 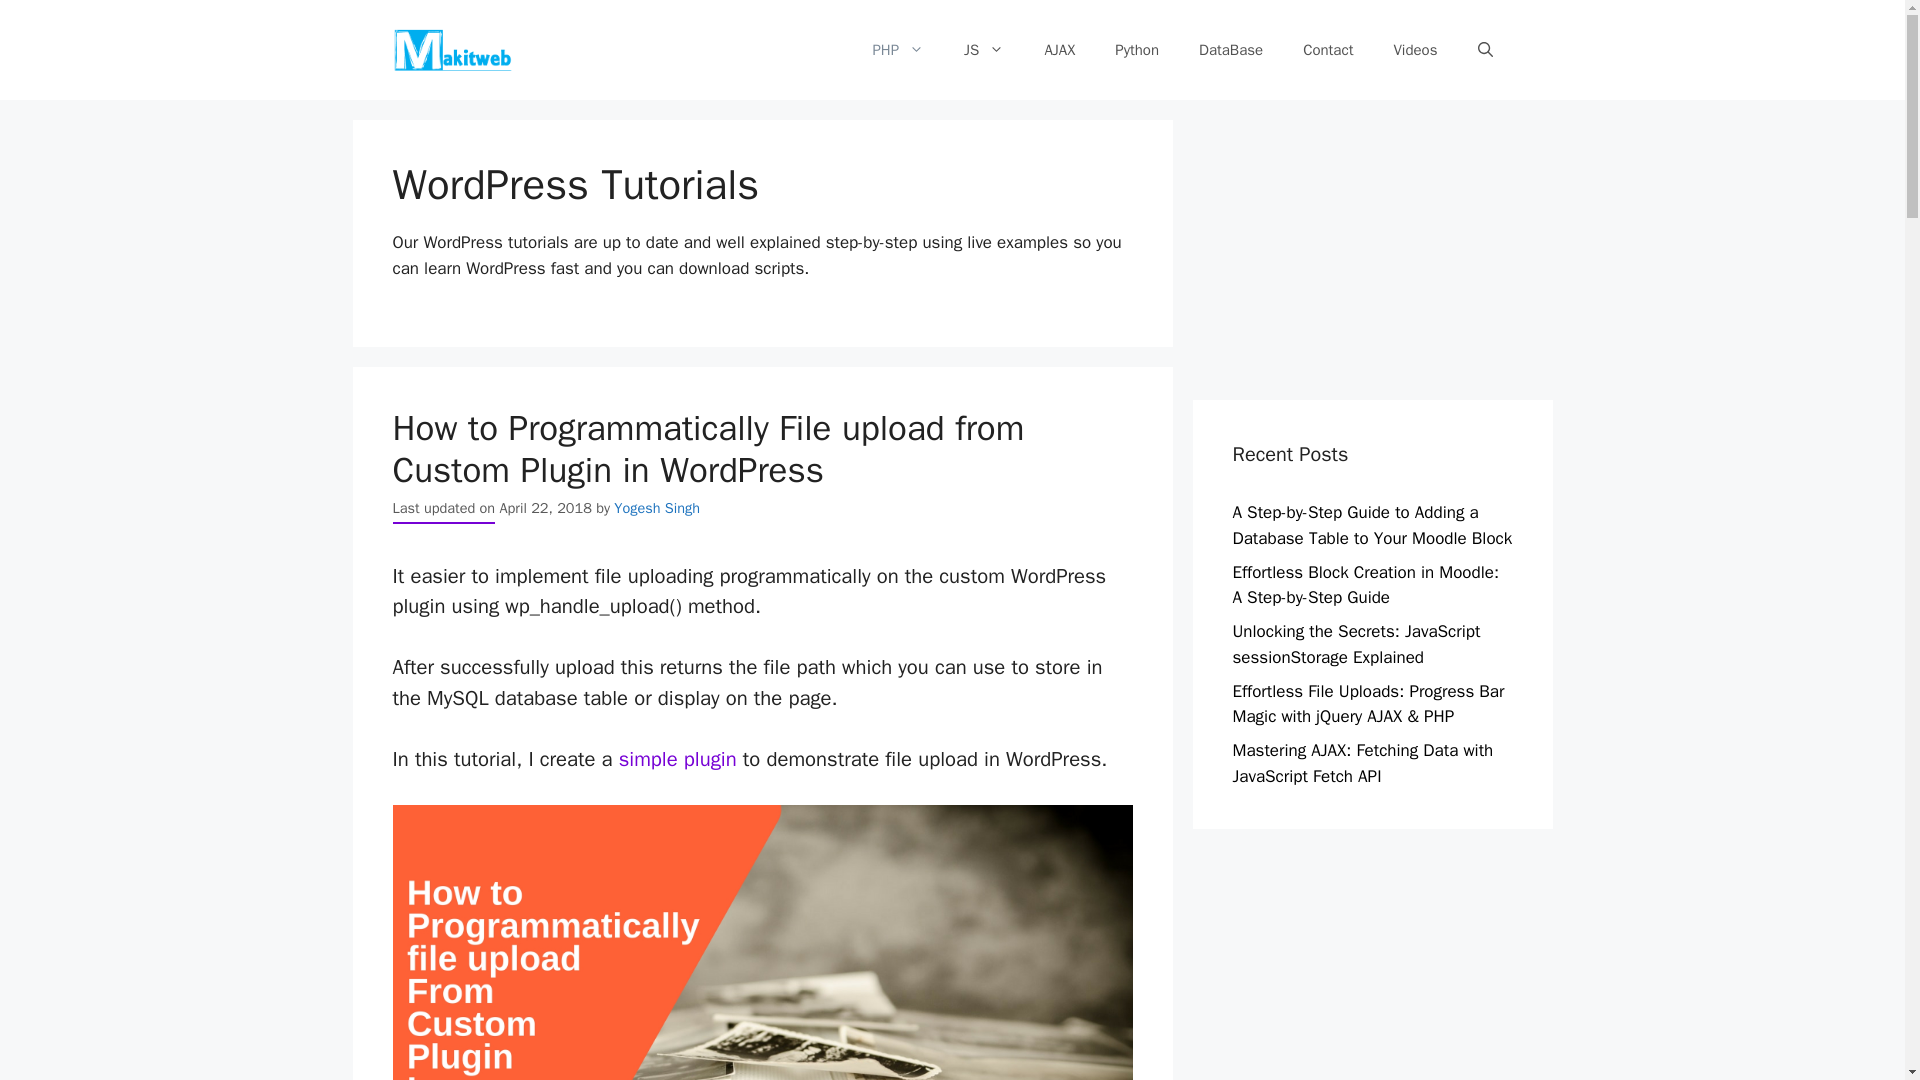 What do you see at coordinates (657, 508) in the screenshot?
I see `Yogesh Singh` at bounding box center [657, 508].